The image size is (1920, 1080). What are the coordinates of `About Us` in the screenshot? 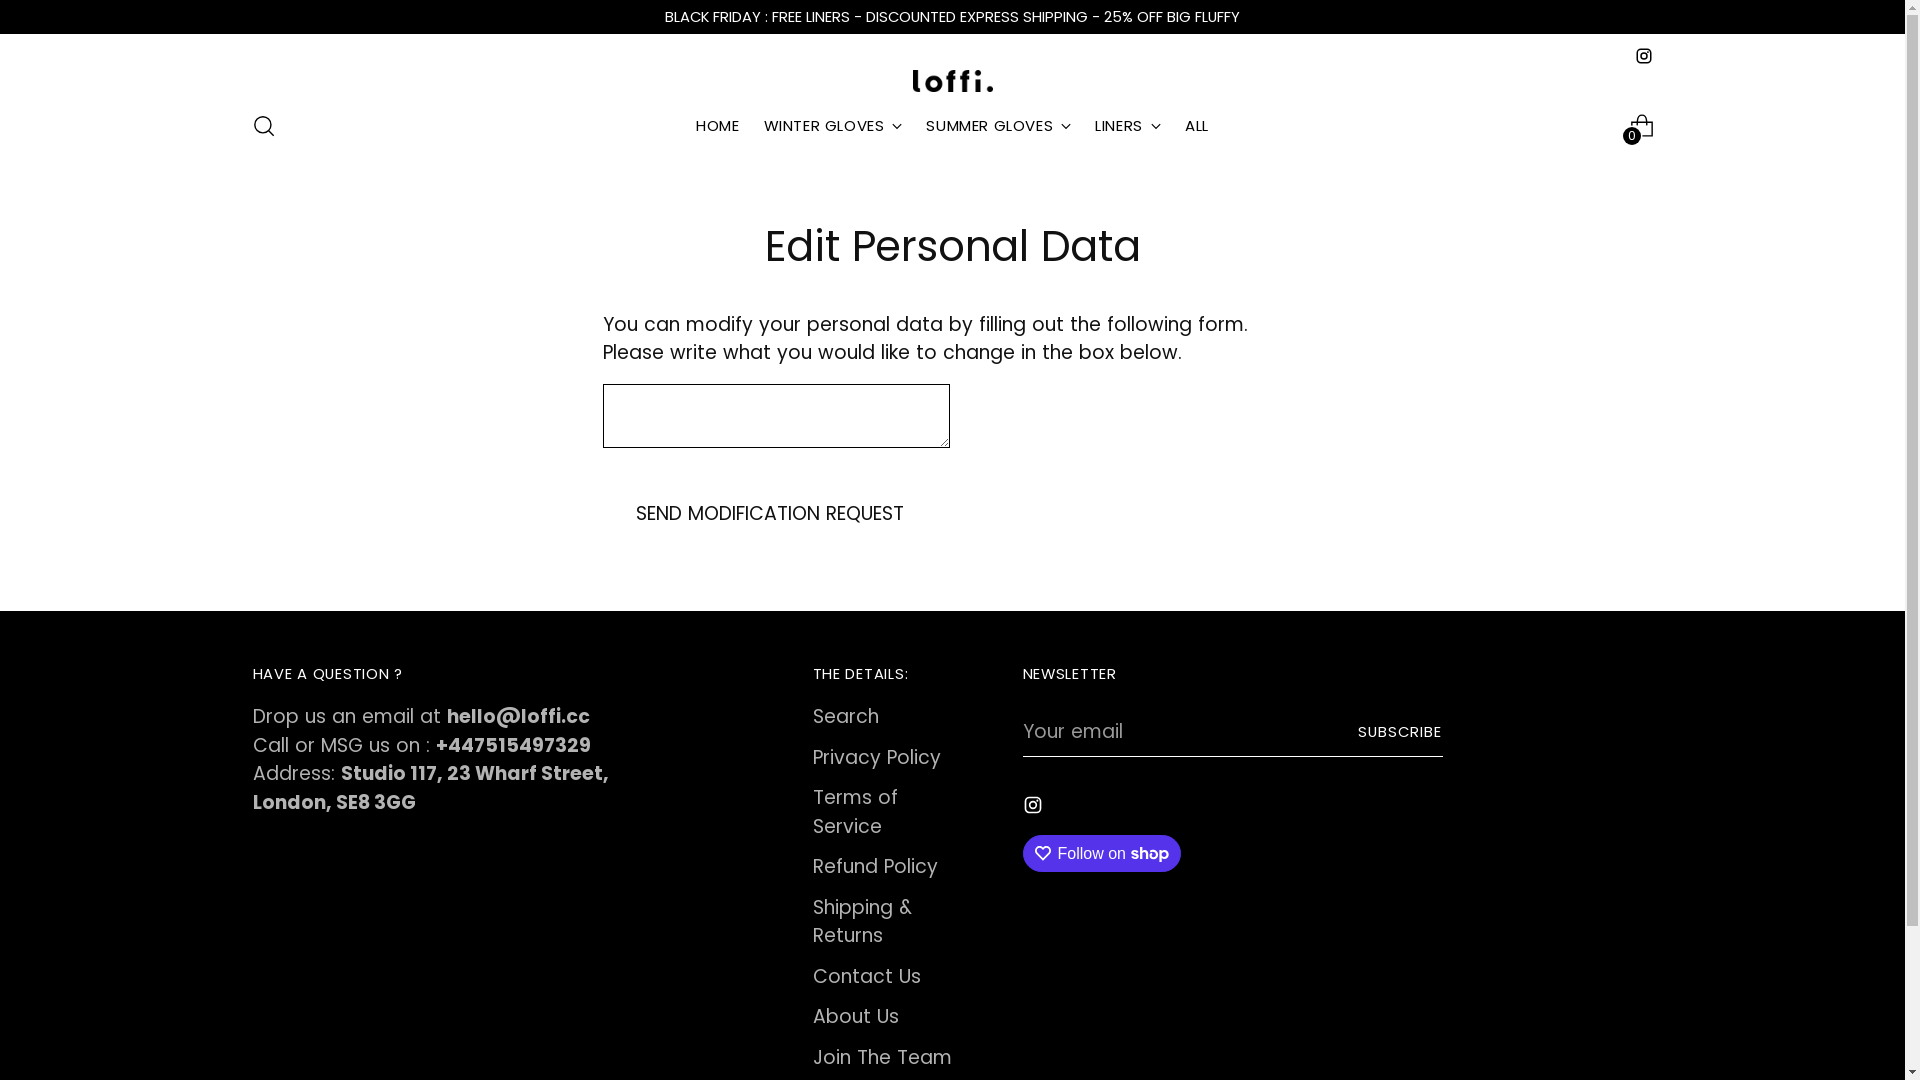 It's located at (855, 1016).